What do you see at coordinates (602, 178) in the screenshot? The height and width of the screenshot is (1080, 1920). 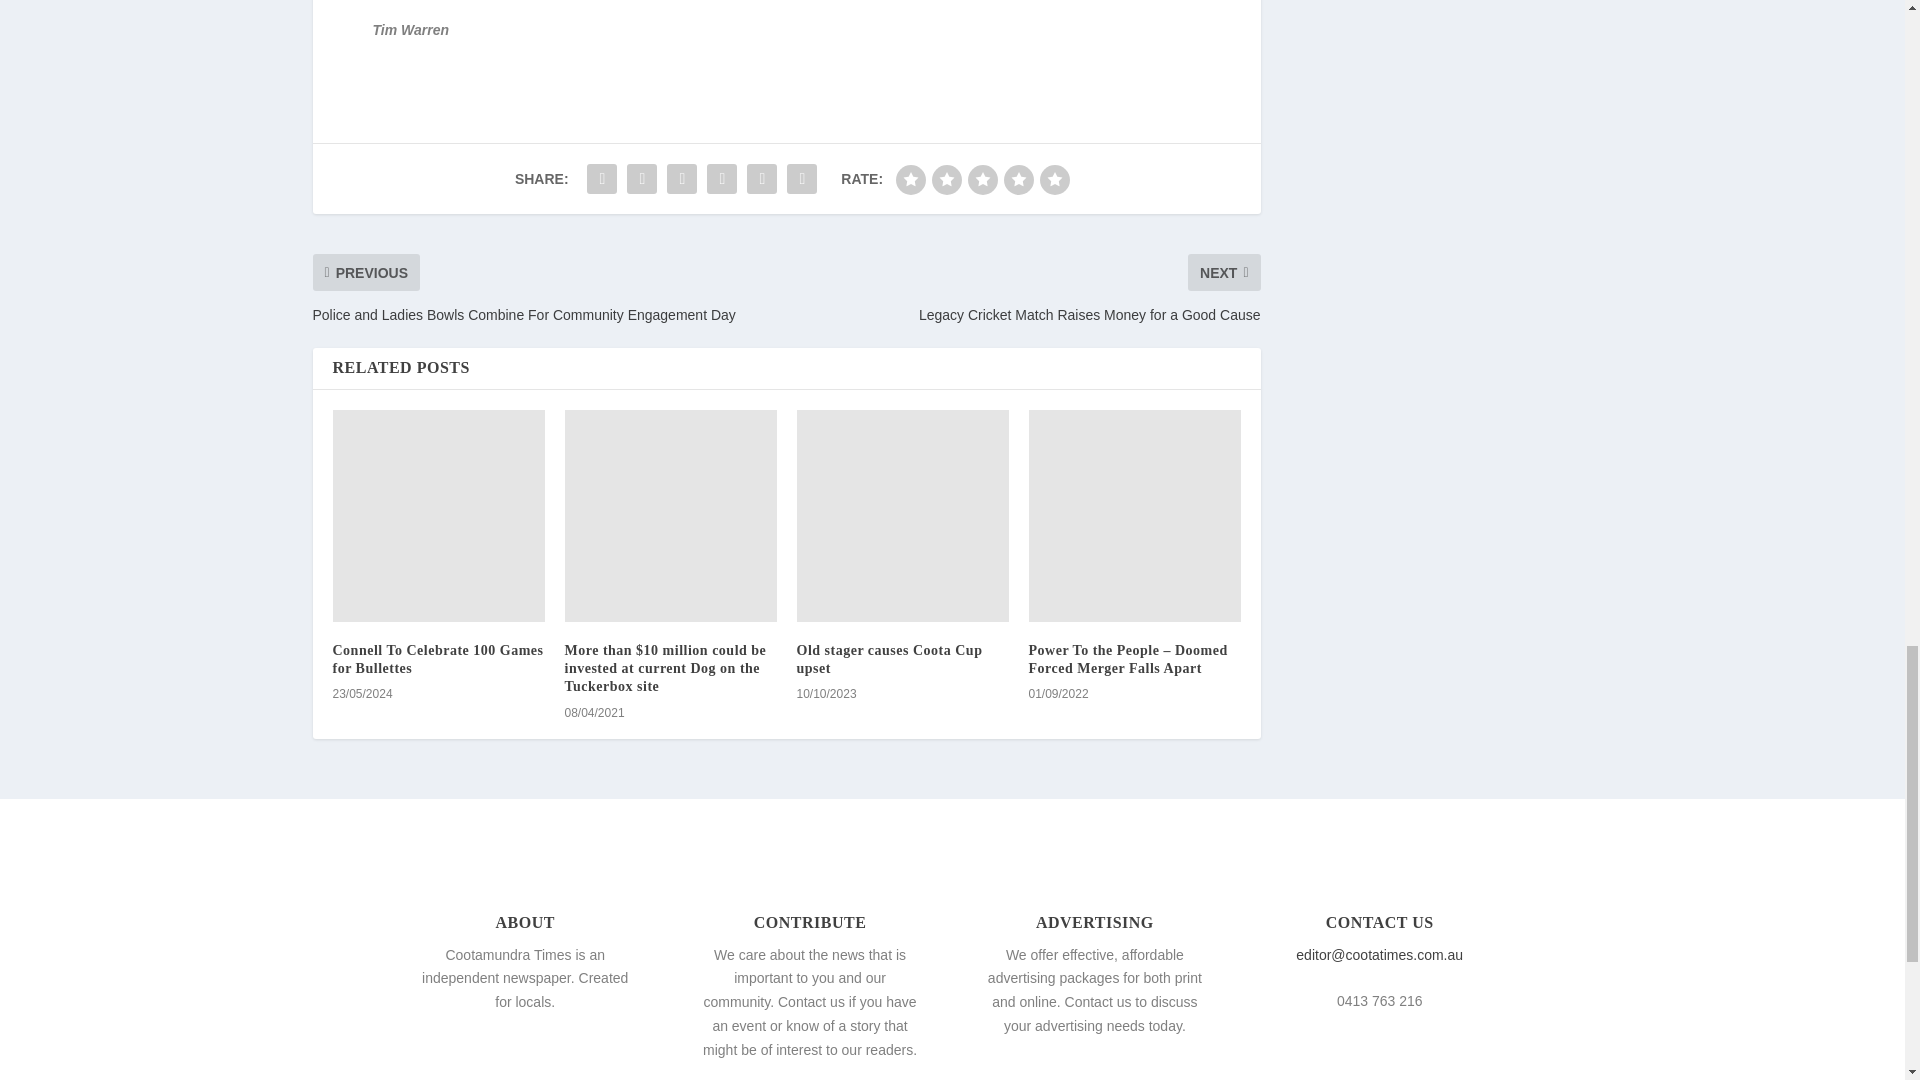 I see `Share "Muller Receives NAWIC Excellence Award" via Facebook` at bounding box center [602, 178].